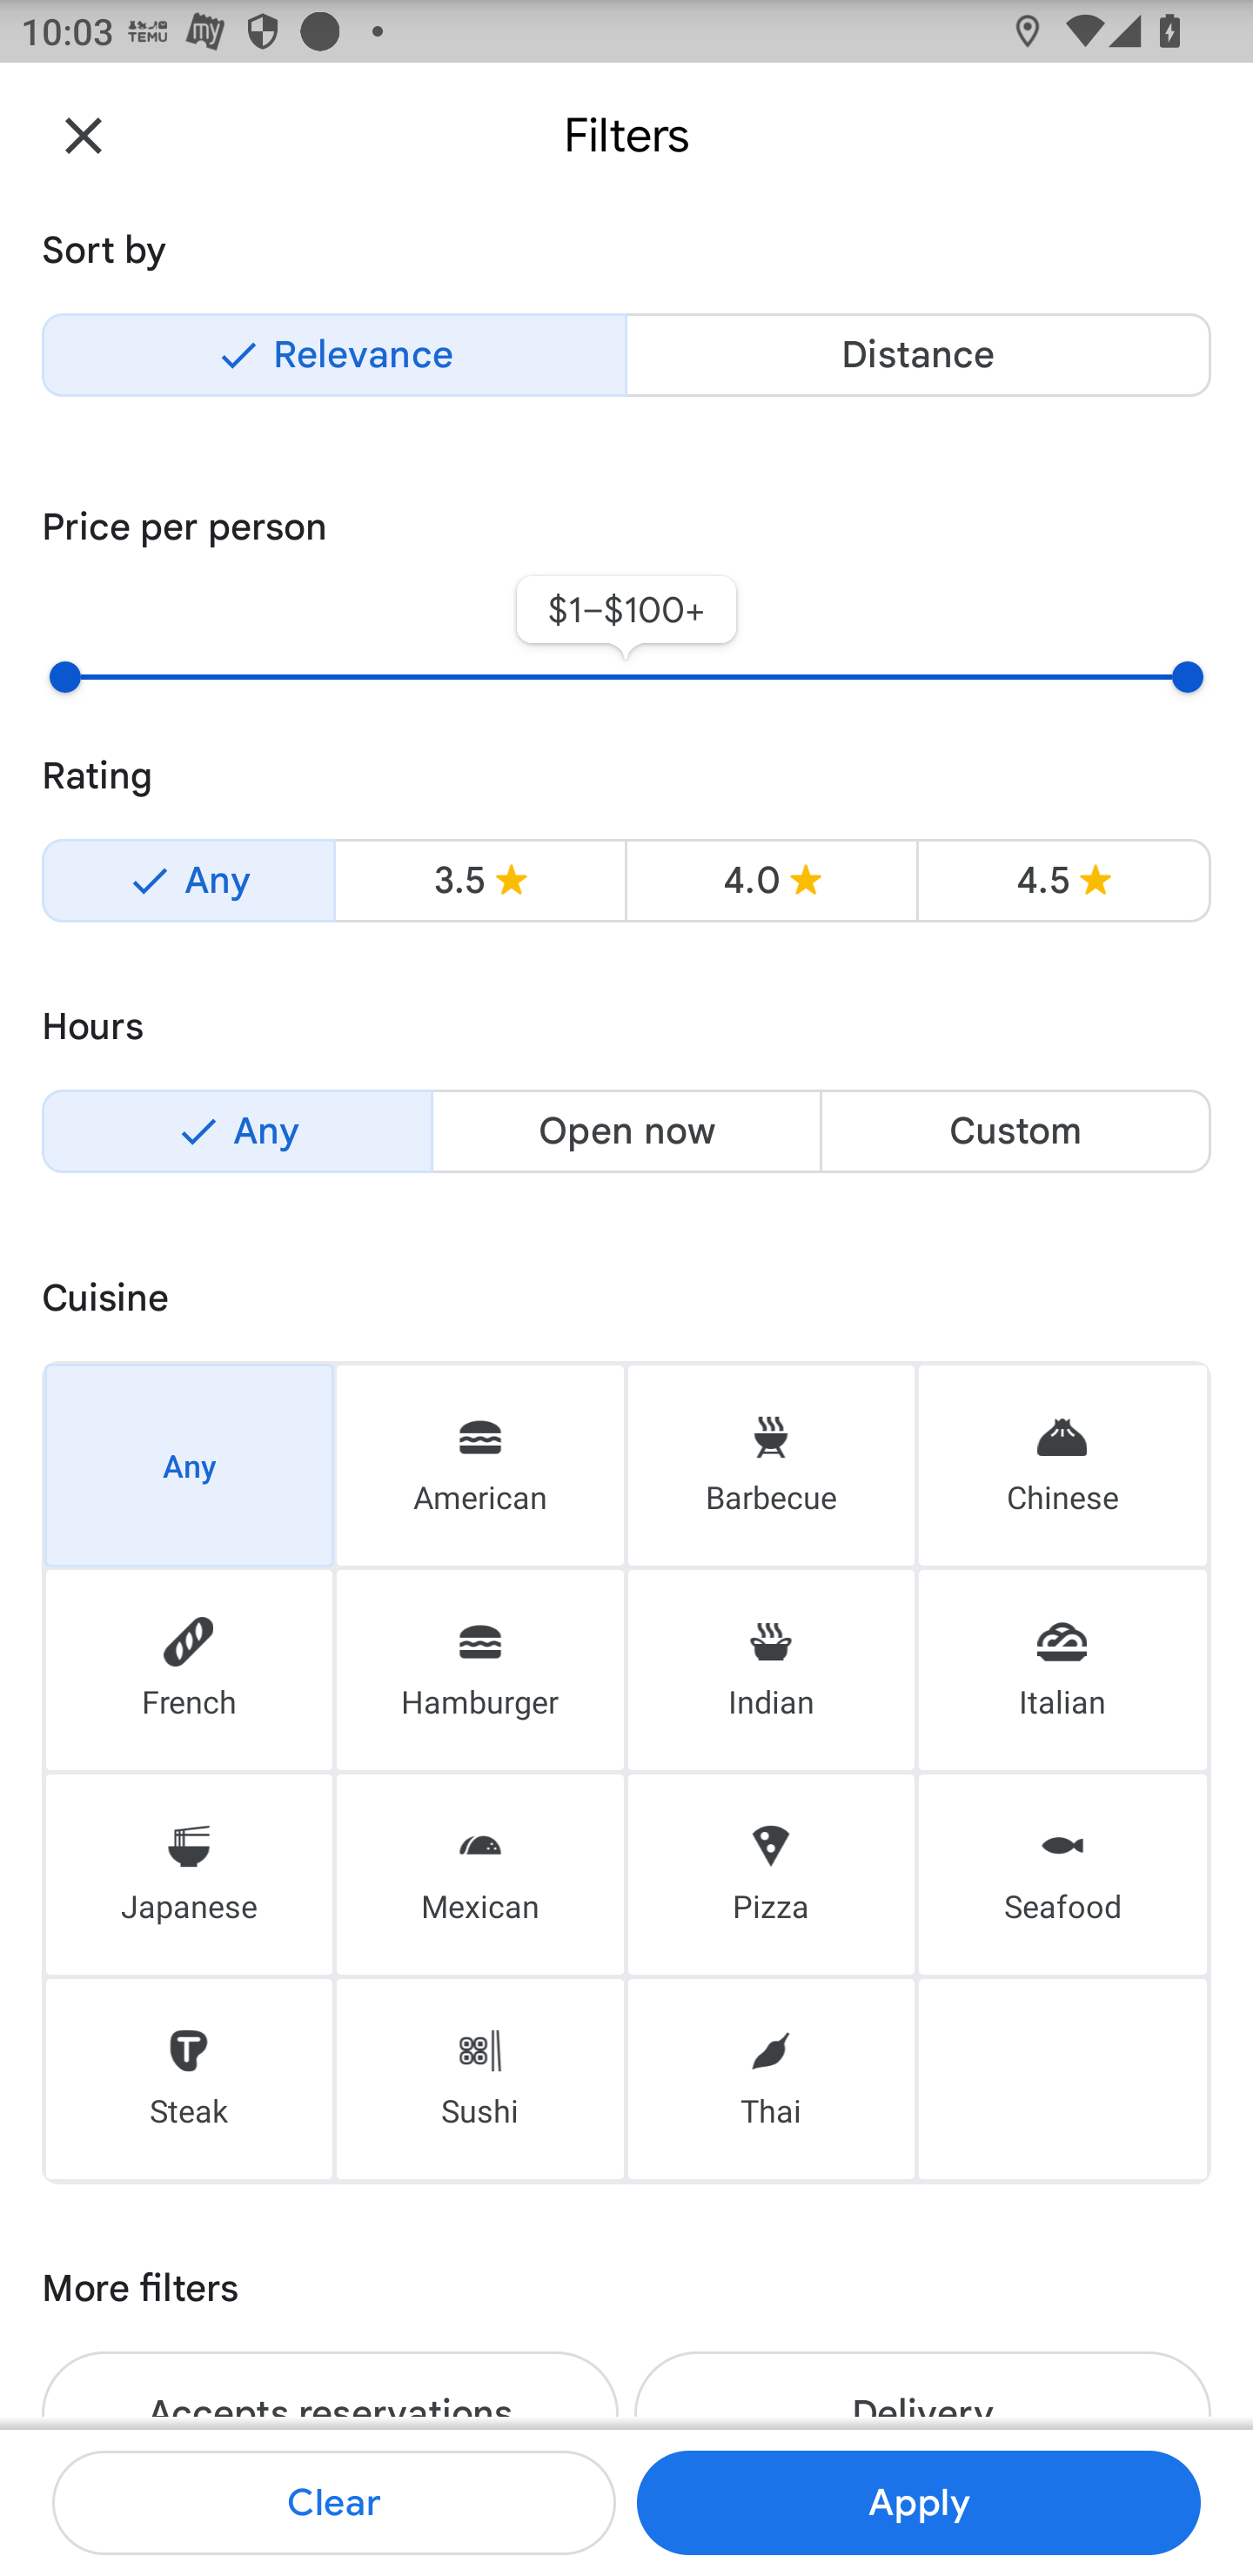  What do you see at coordinates (237, 1131) in the screenshot?
I see `Any` at bounding box center [237, 1131].